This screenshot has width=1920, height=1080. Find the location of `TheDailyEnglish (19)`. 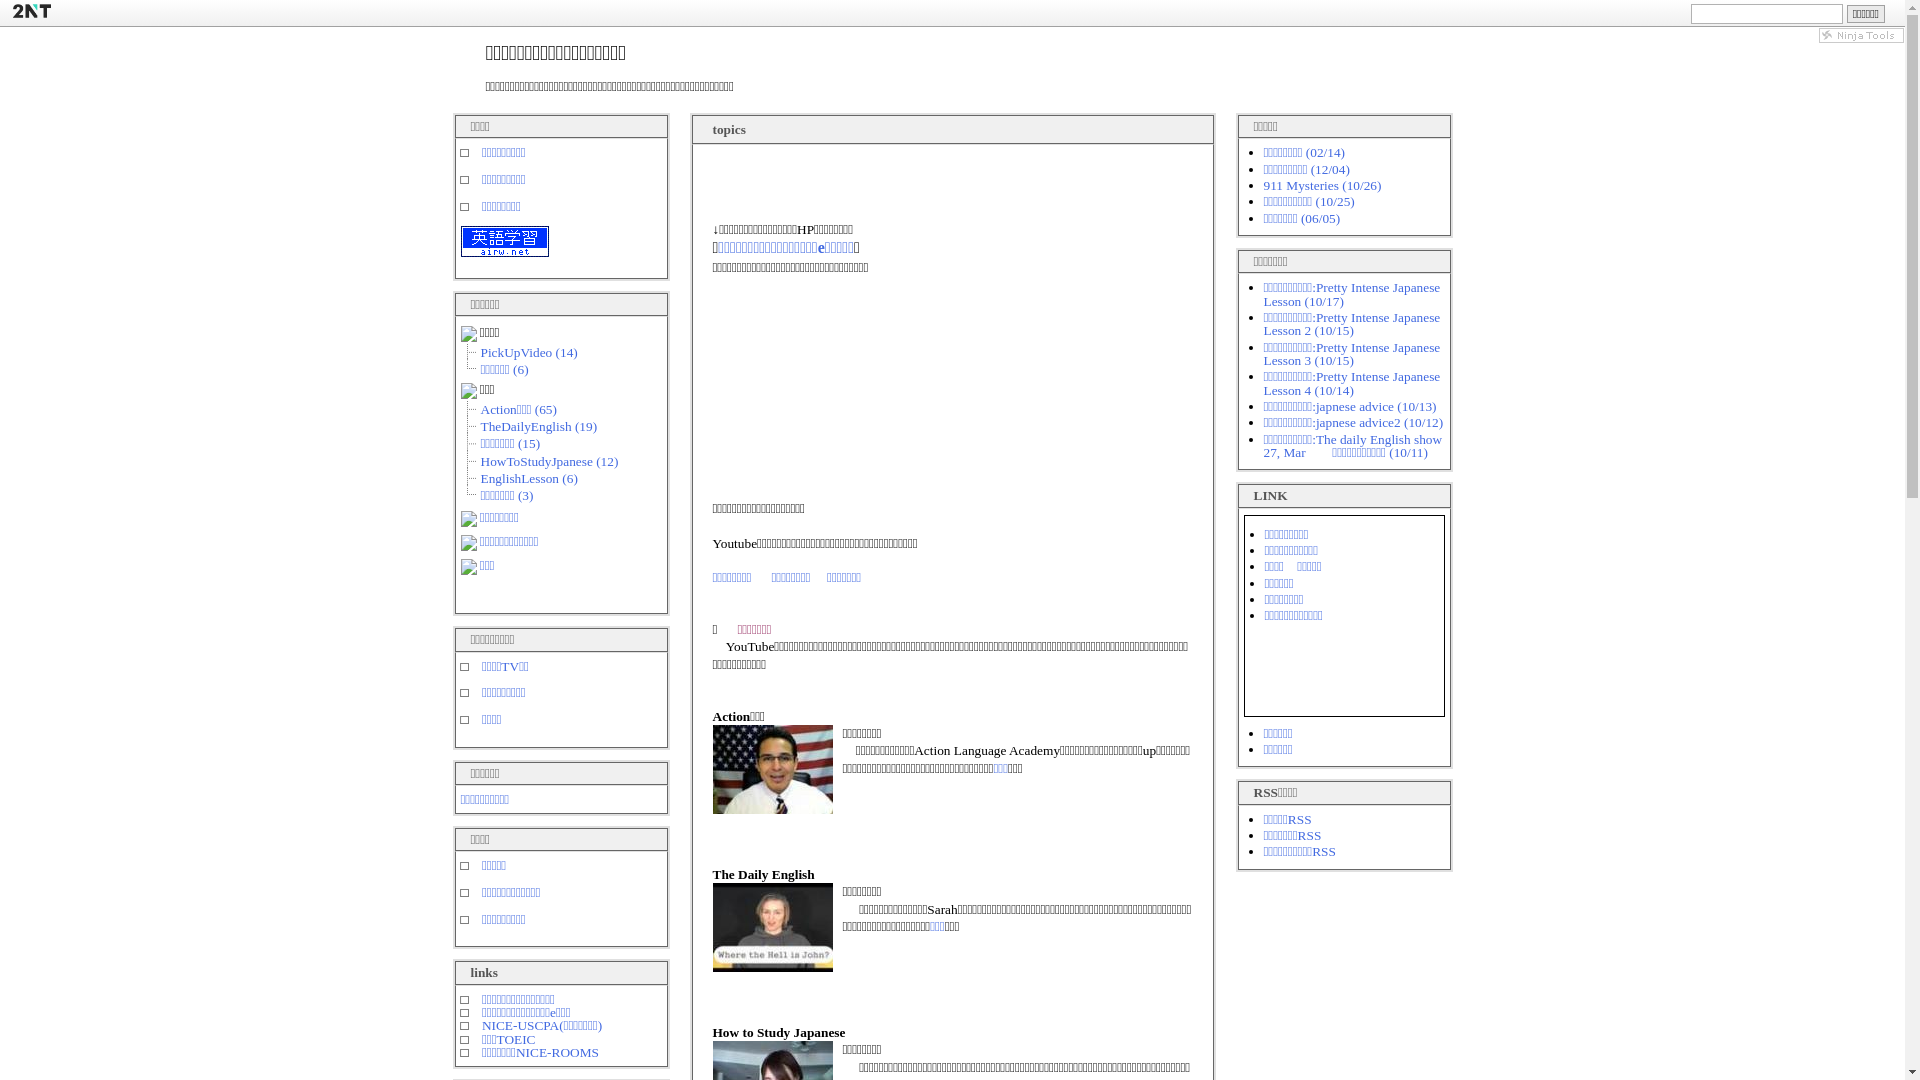

TheDailyEnglish (19) is located at coordinates (538, 426).